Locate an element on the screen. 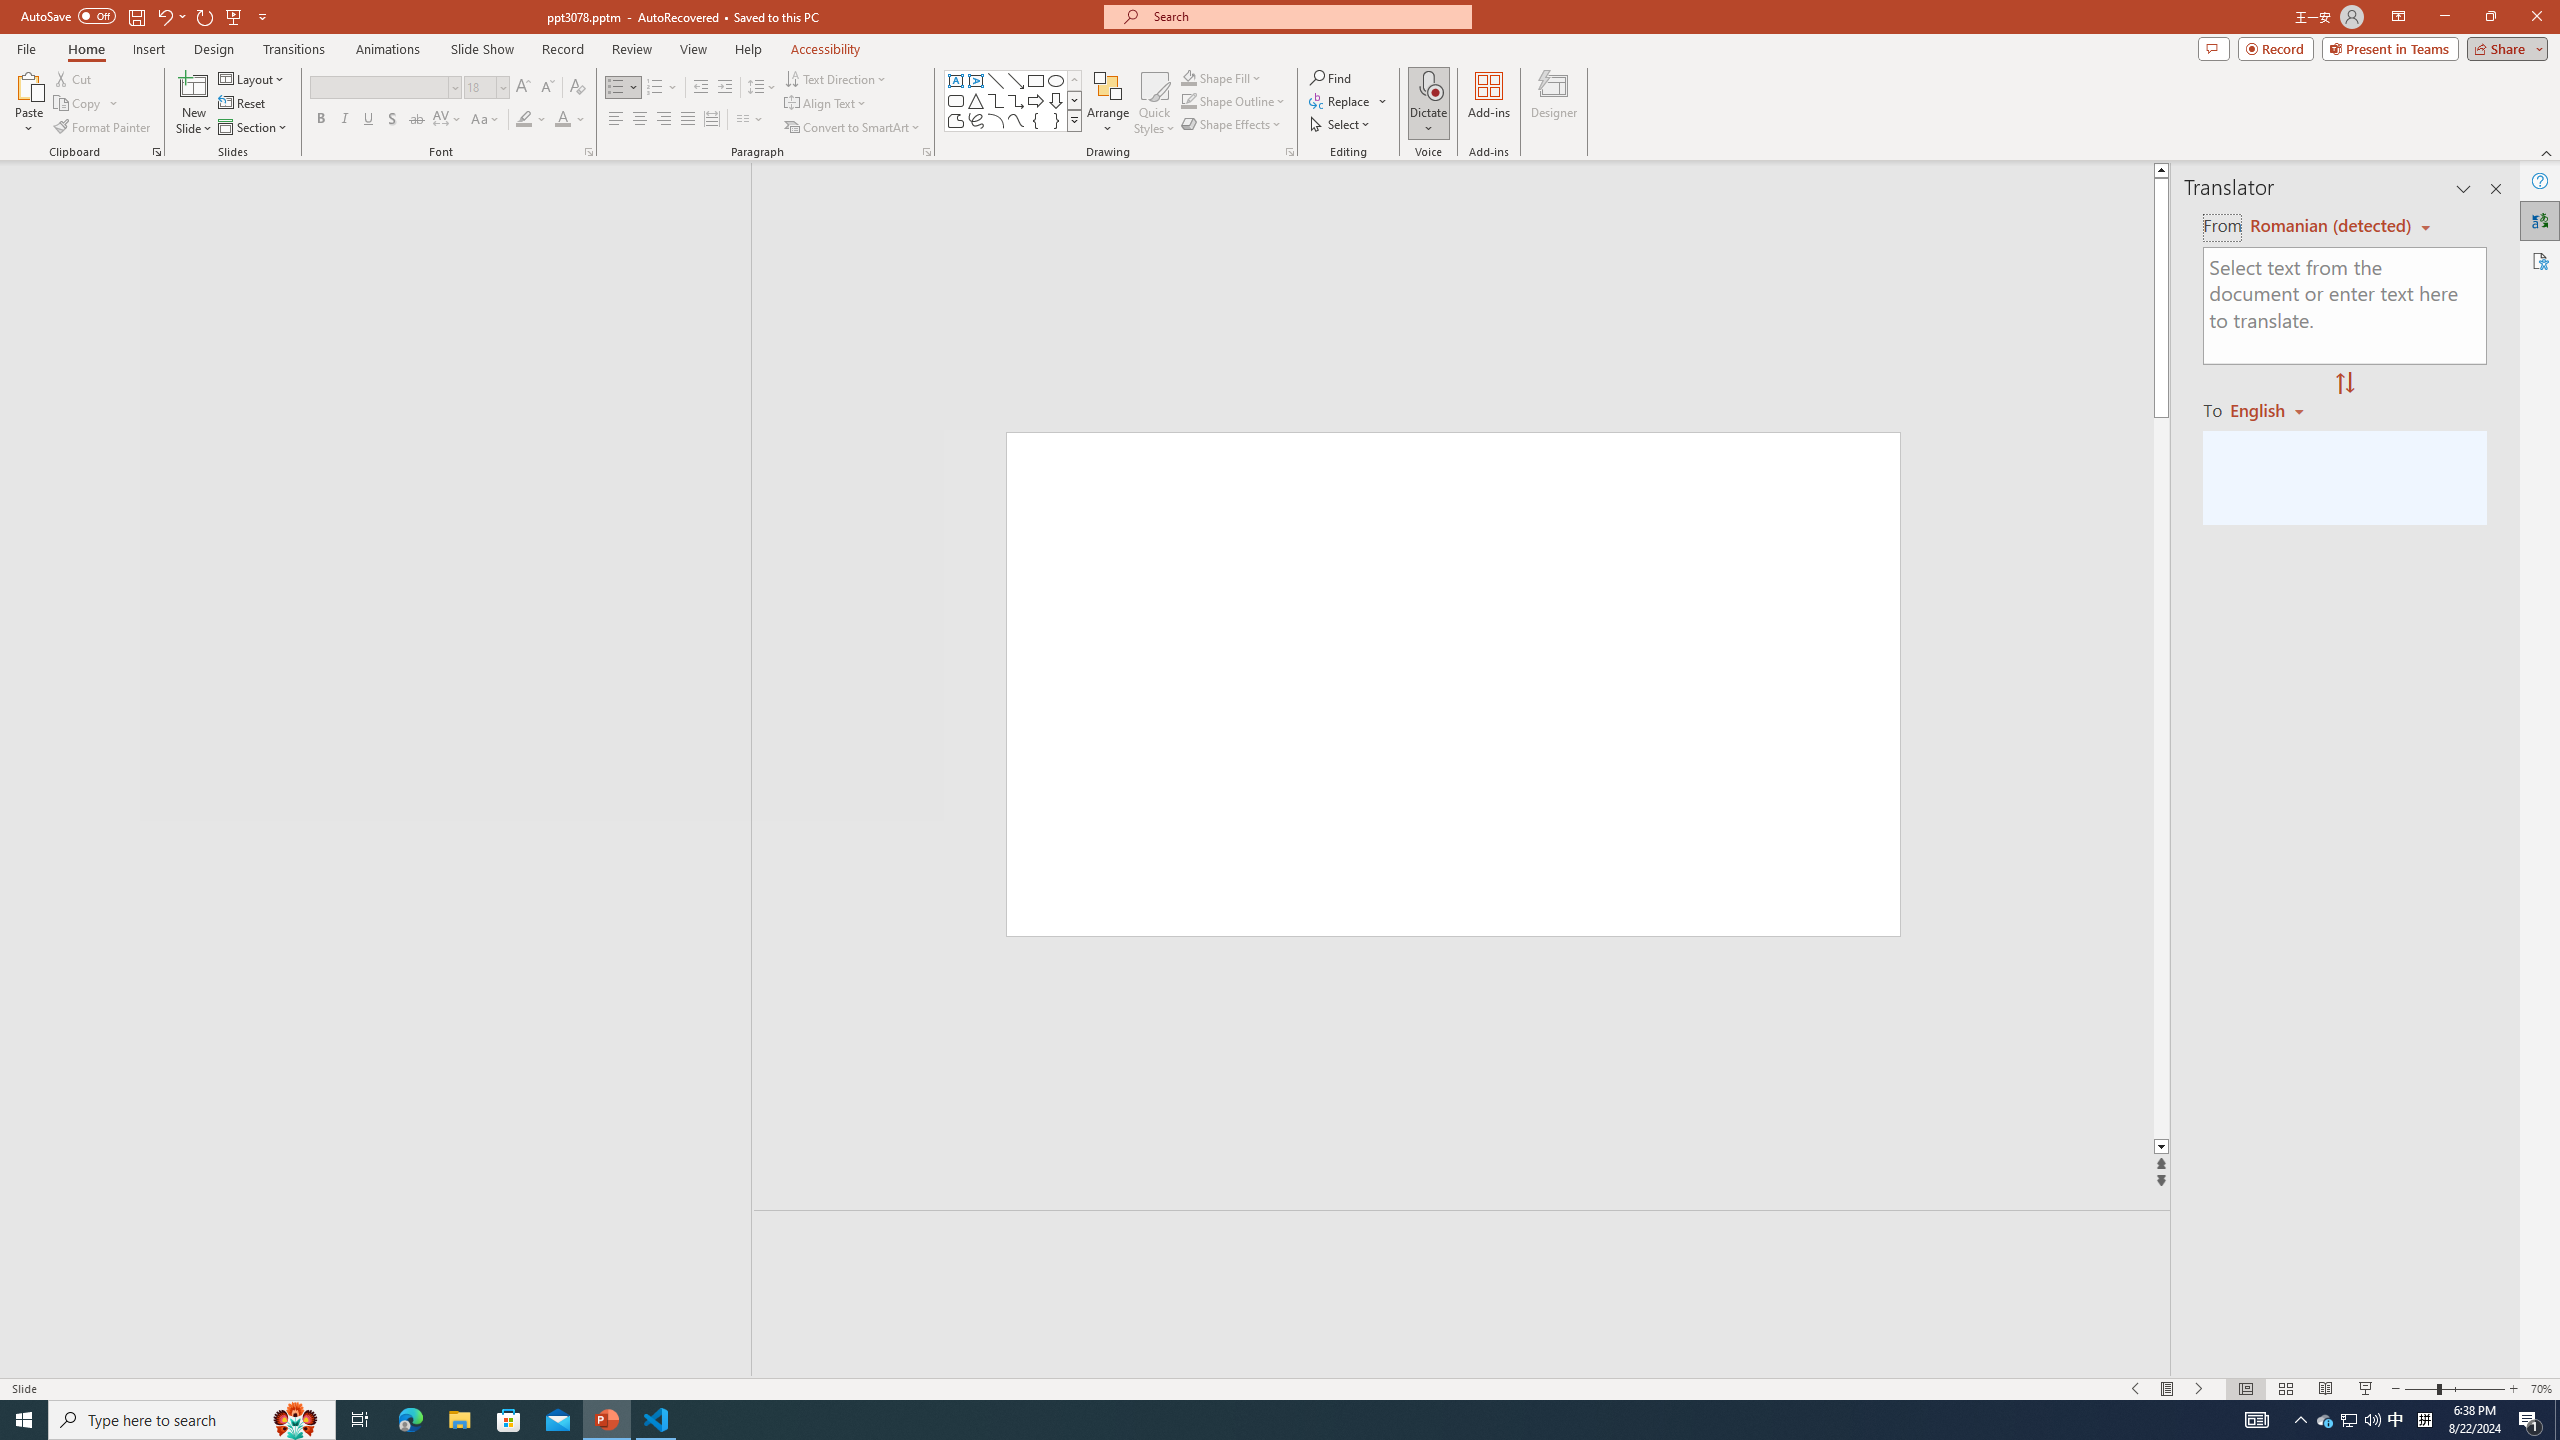  Slide Show Previous On is located at coordinates (2136, 1389).